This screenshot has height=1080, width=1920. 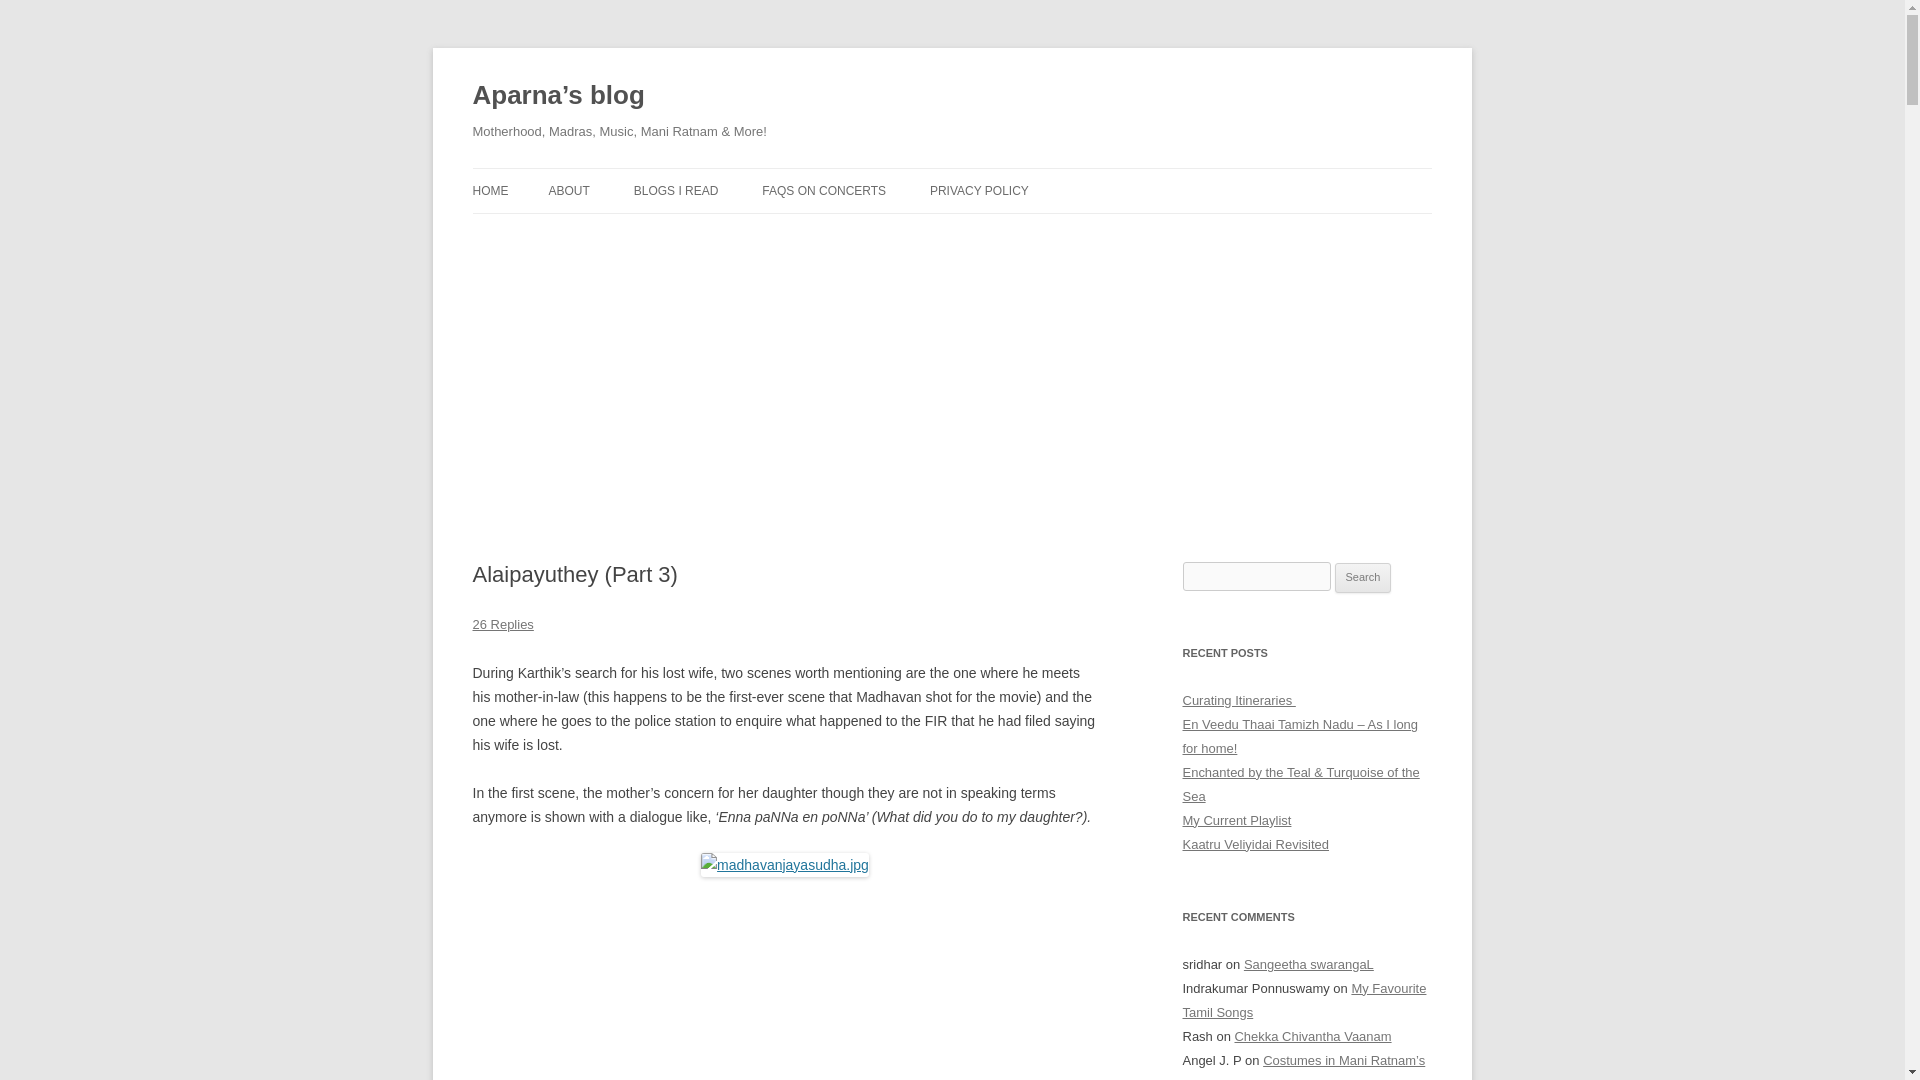 I want to click on 26 Replies, so click(x=502, y=624).